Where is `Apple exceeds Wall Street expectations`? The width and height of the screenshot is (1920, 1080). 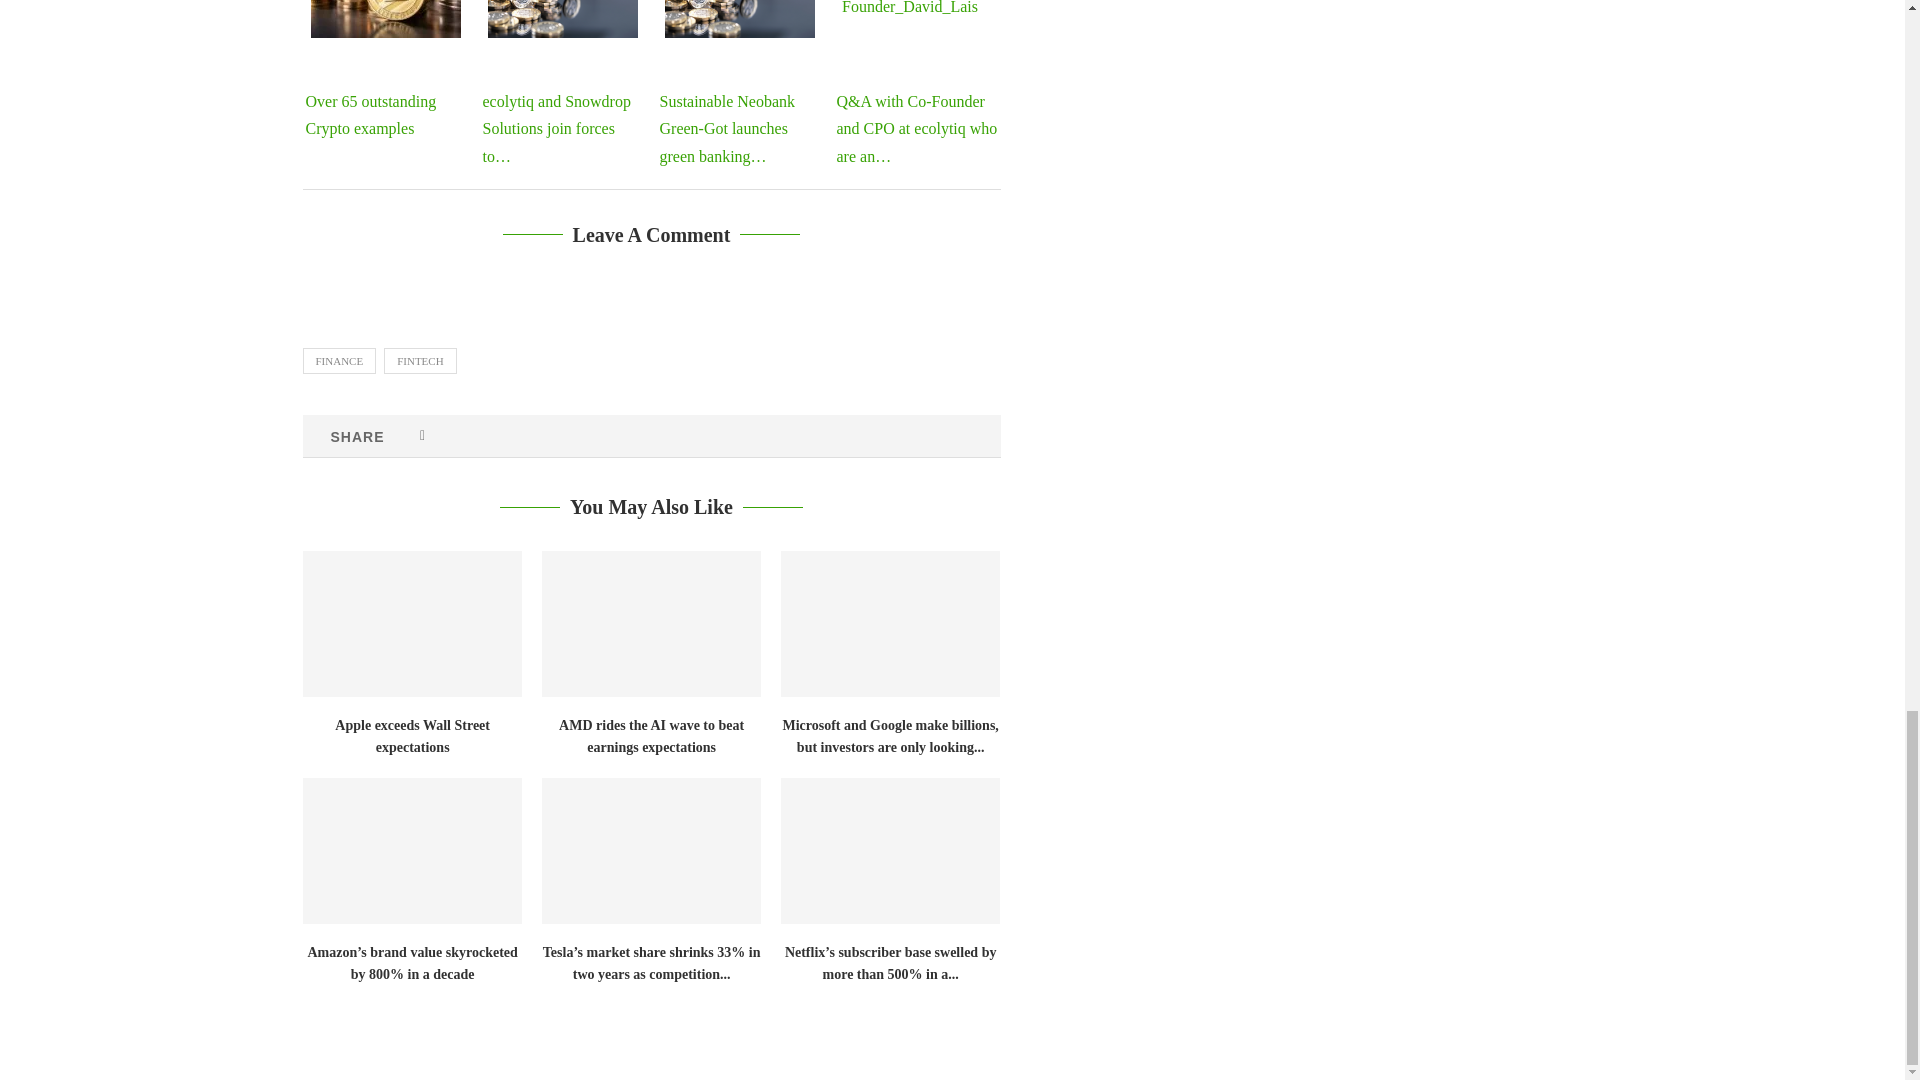
Apple exceeds Wall Street expectations is located at coordinates (410, 623).